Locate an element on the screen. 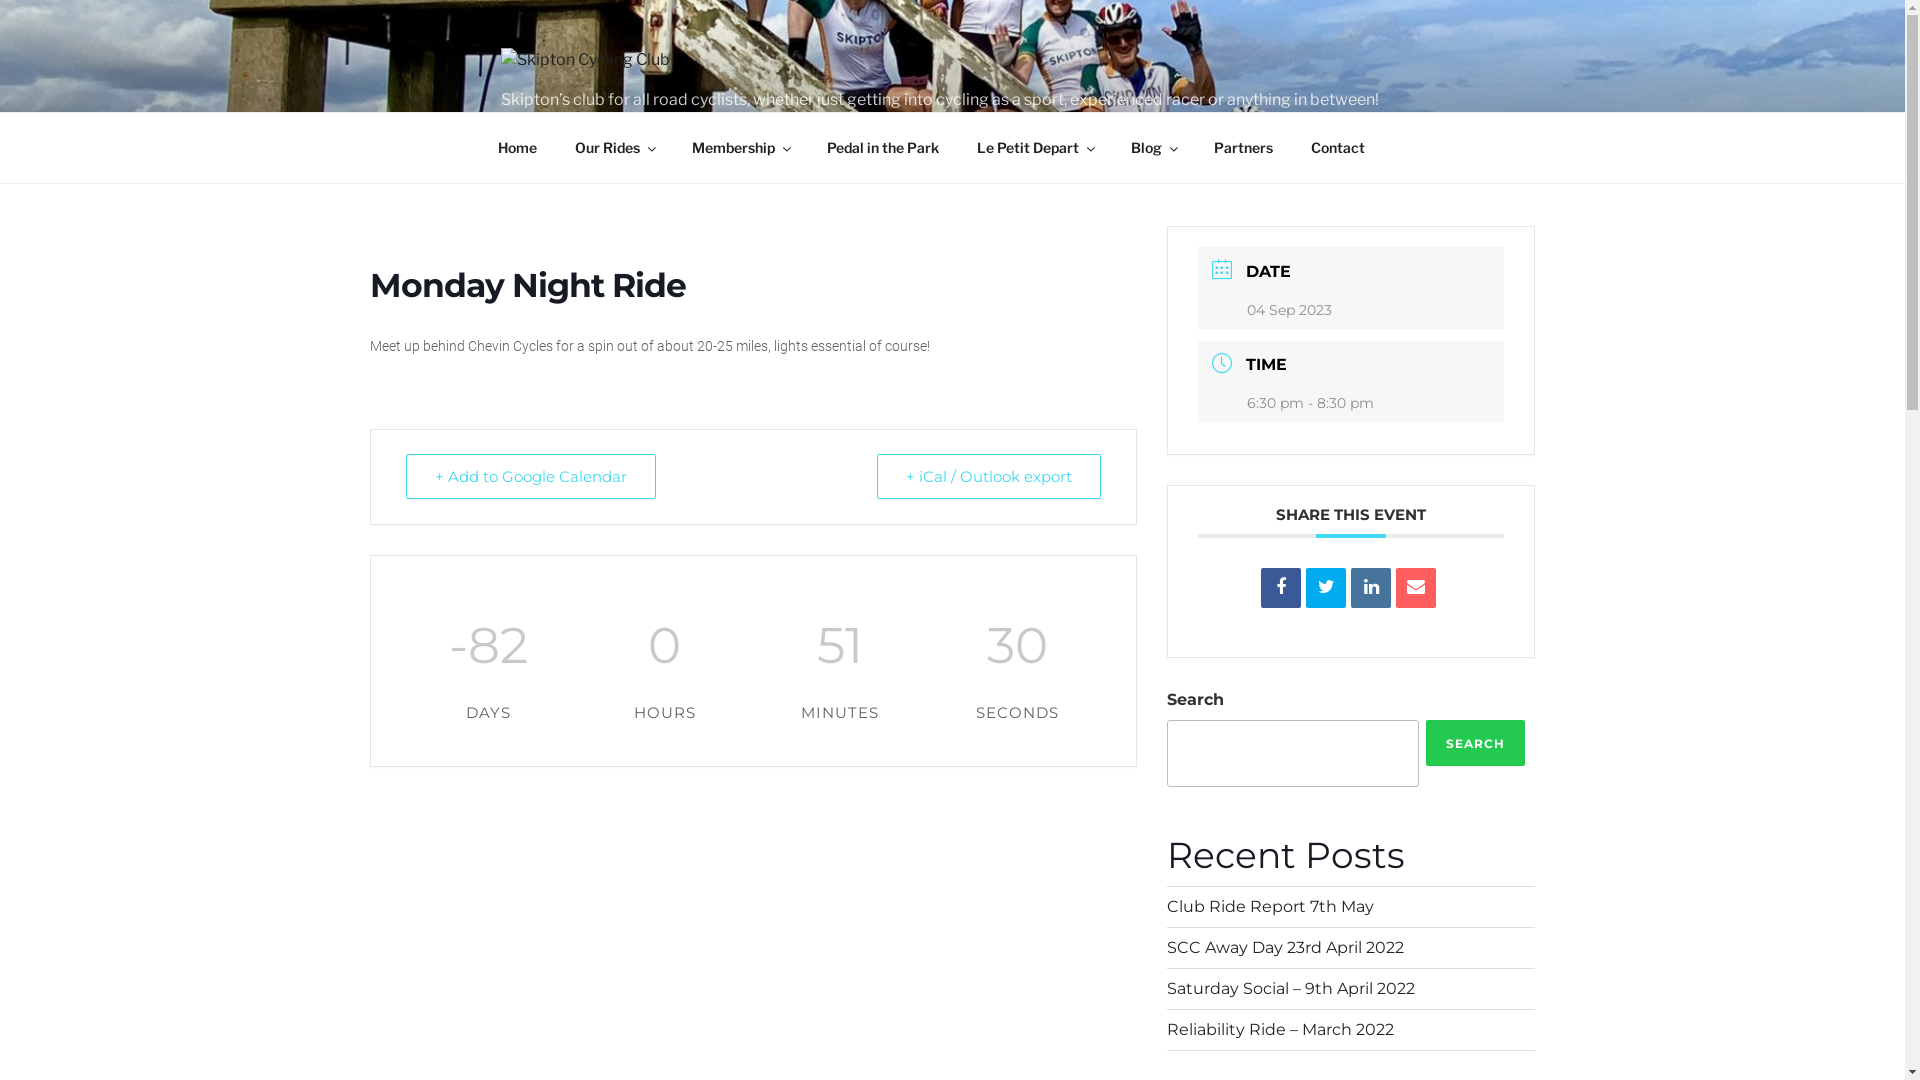  Contact is located at coordinates (1338, 148).